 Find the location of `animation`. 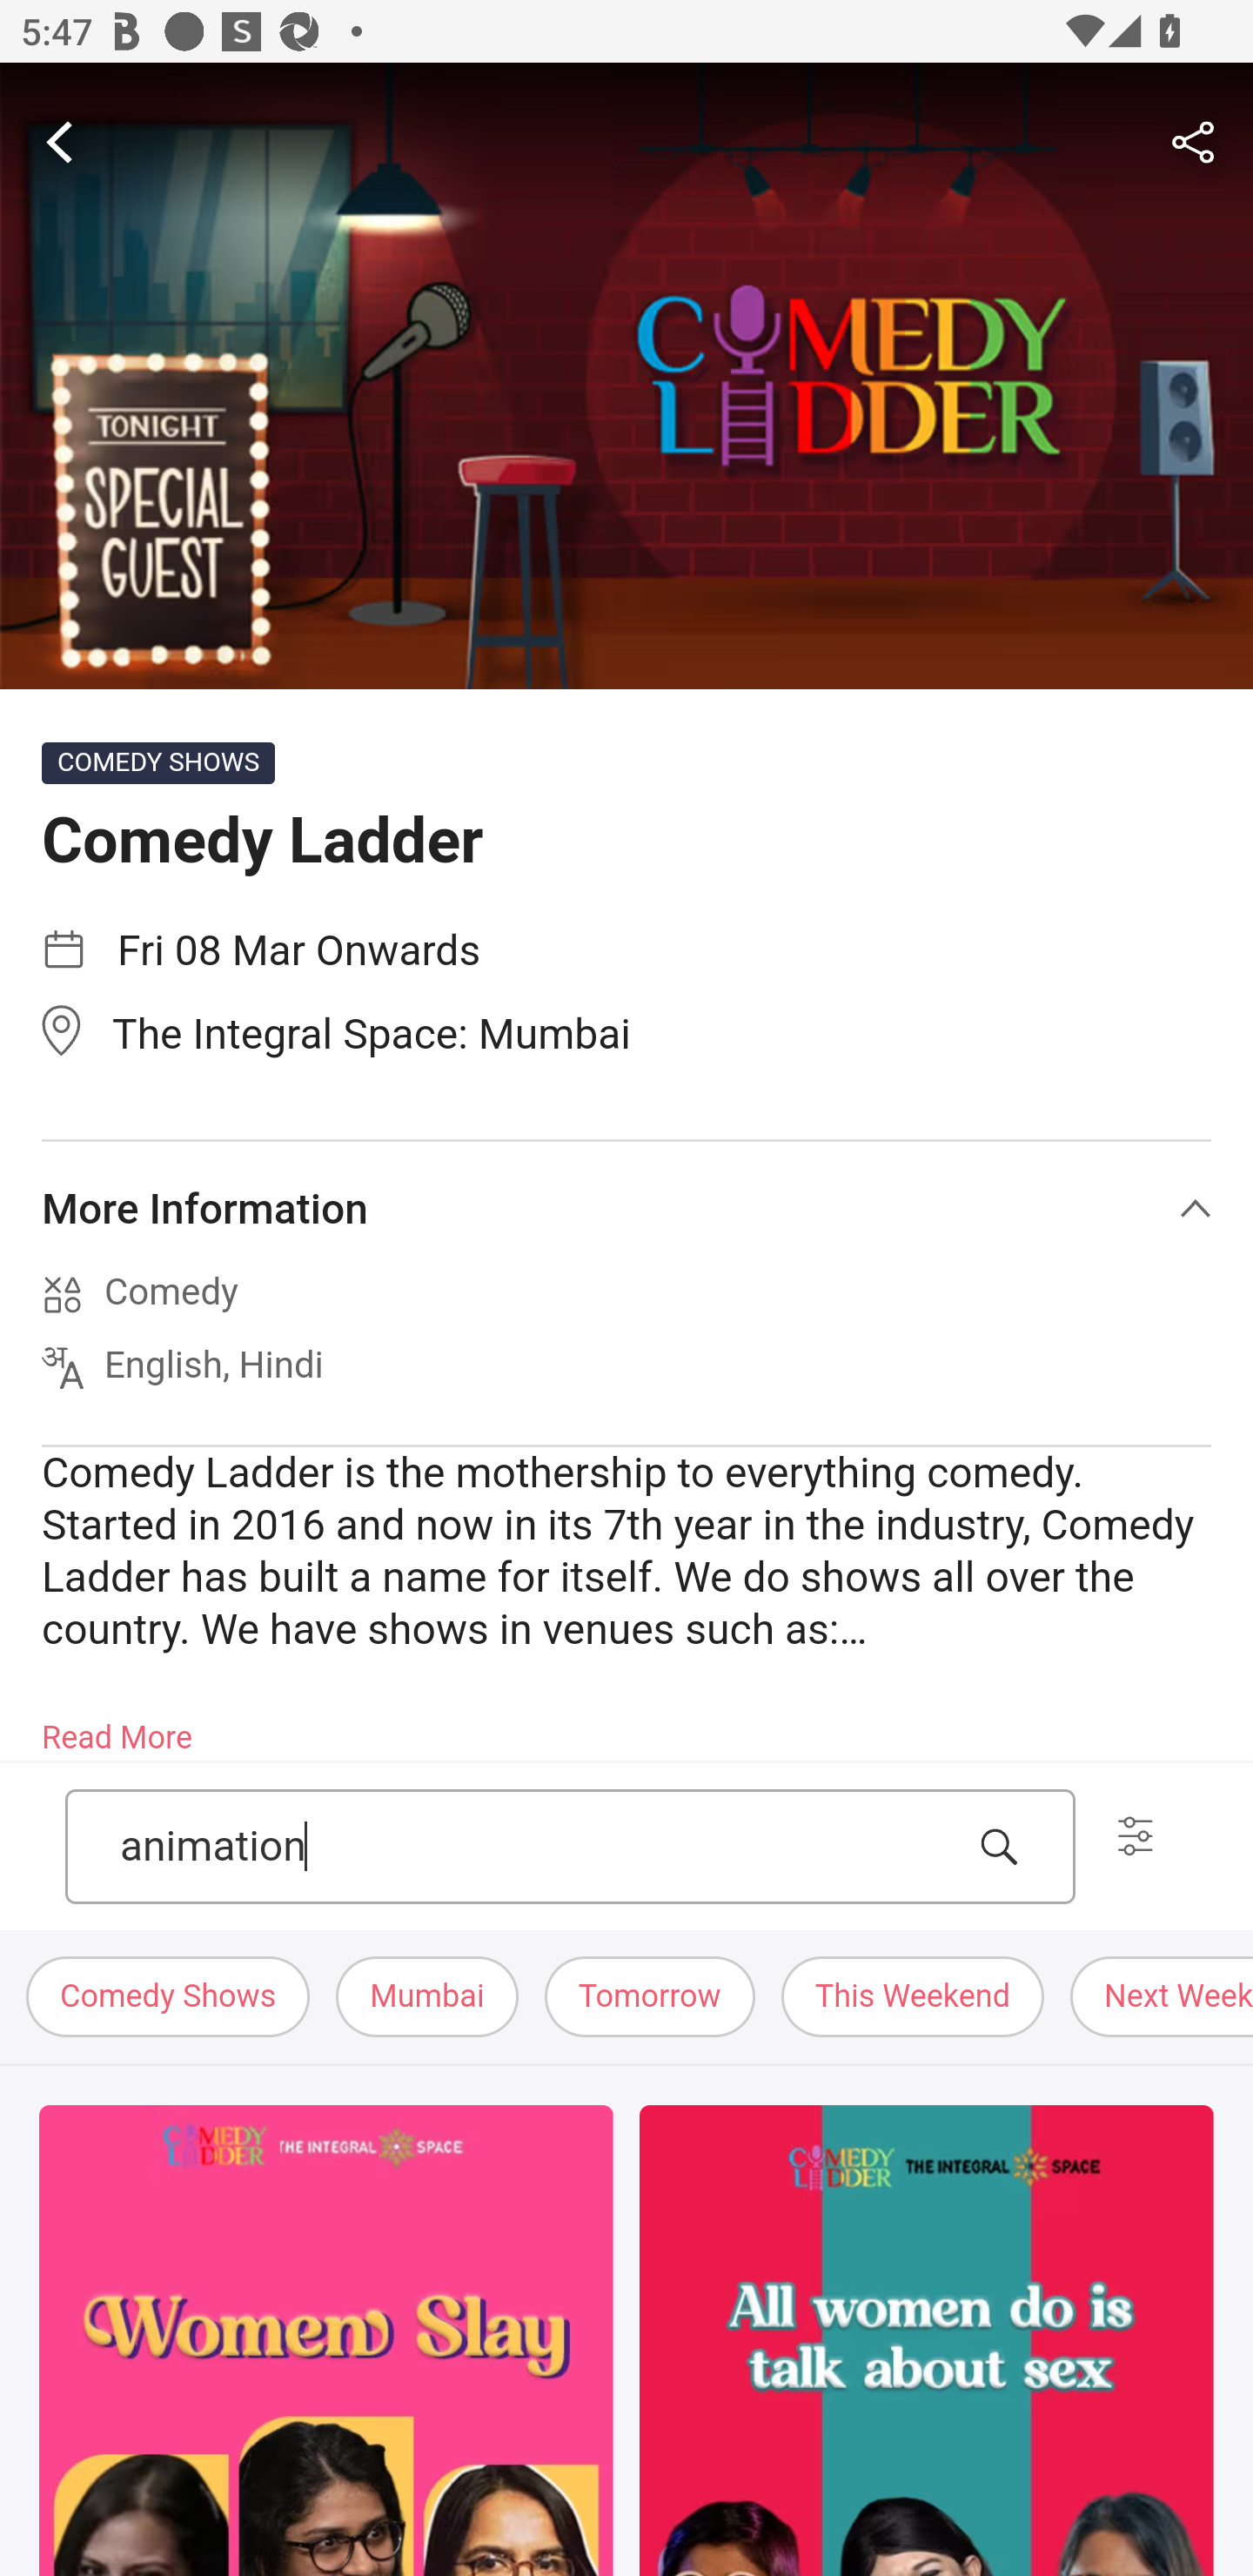

animation is located at coordinates (538, 1847).